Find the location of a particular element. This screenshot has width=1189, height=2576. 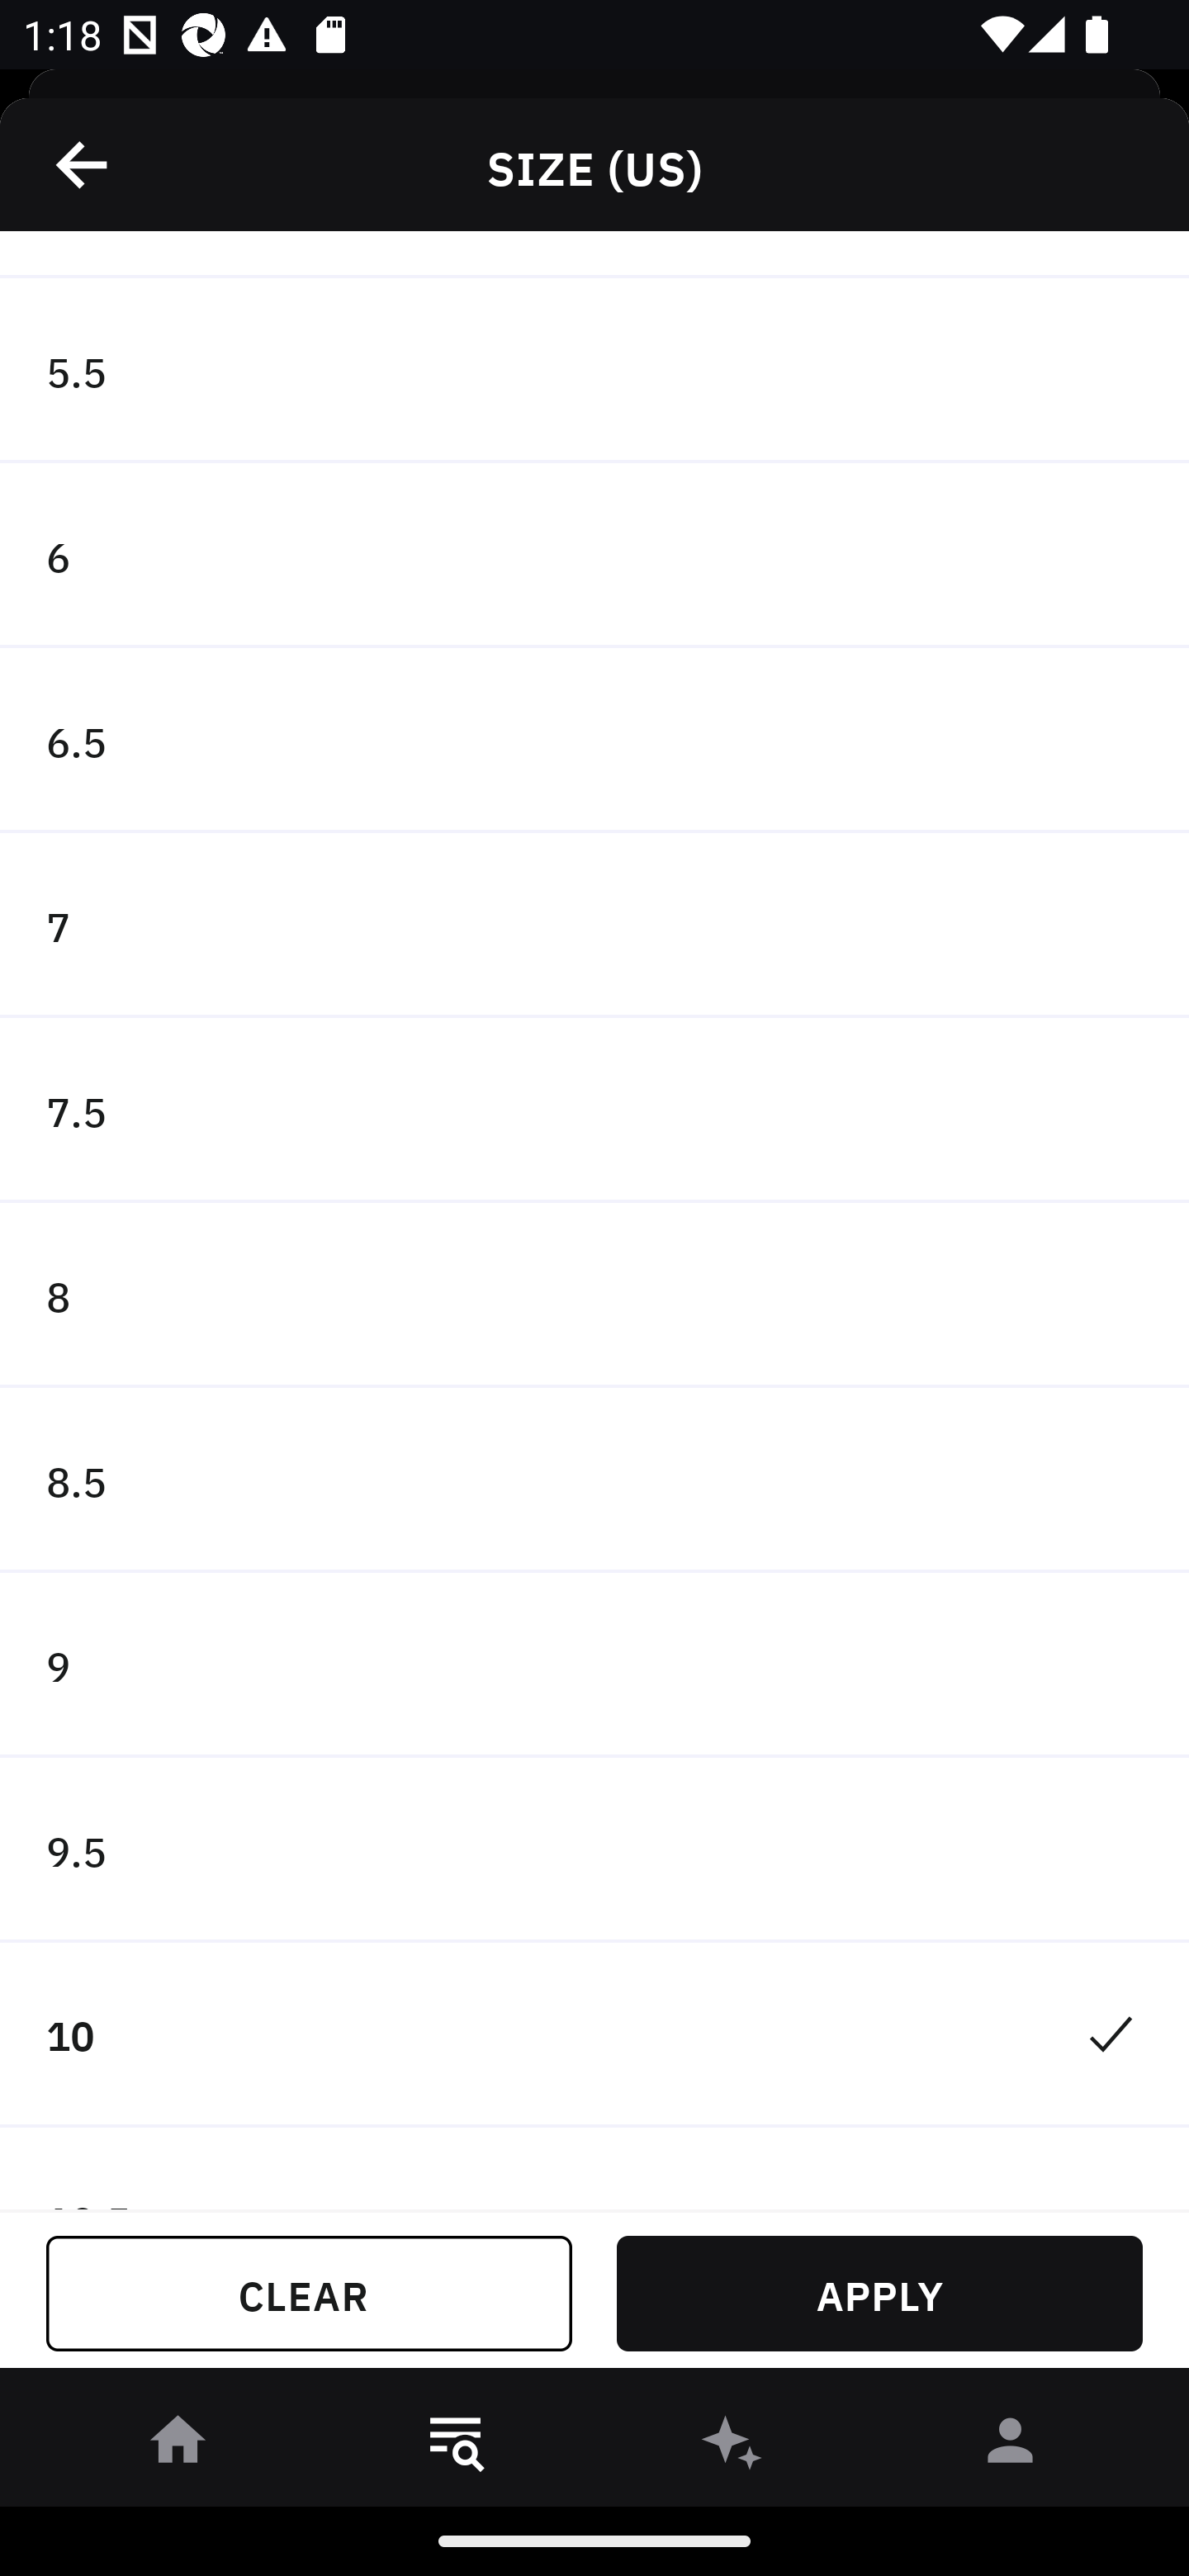

APPLY is located at coordinates (879, 2294).